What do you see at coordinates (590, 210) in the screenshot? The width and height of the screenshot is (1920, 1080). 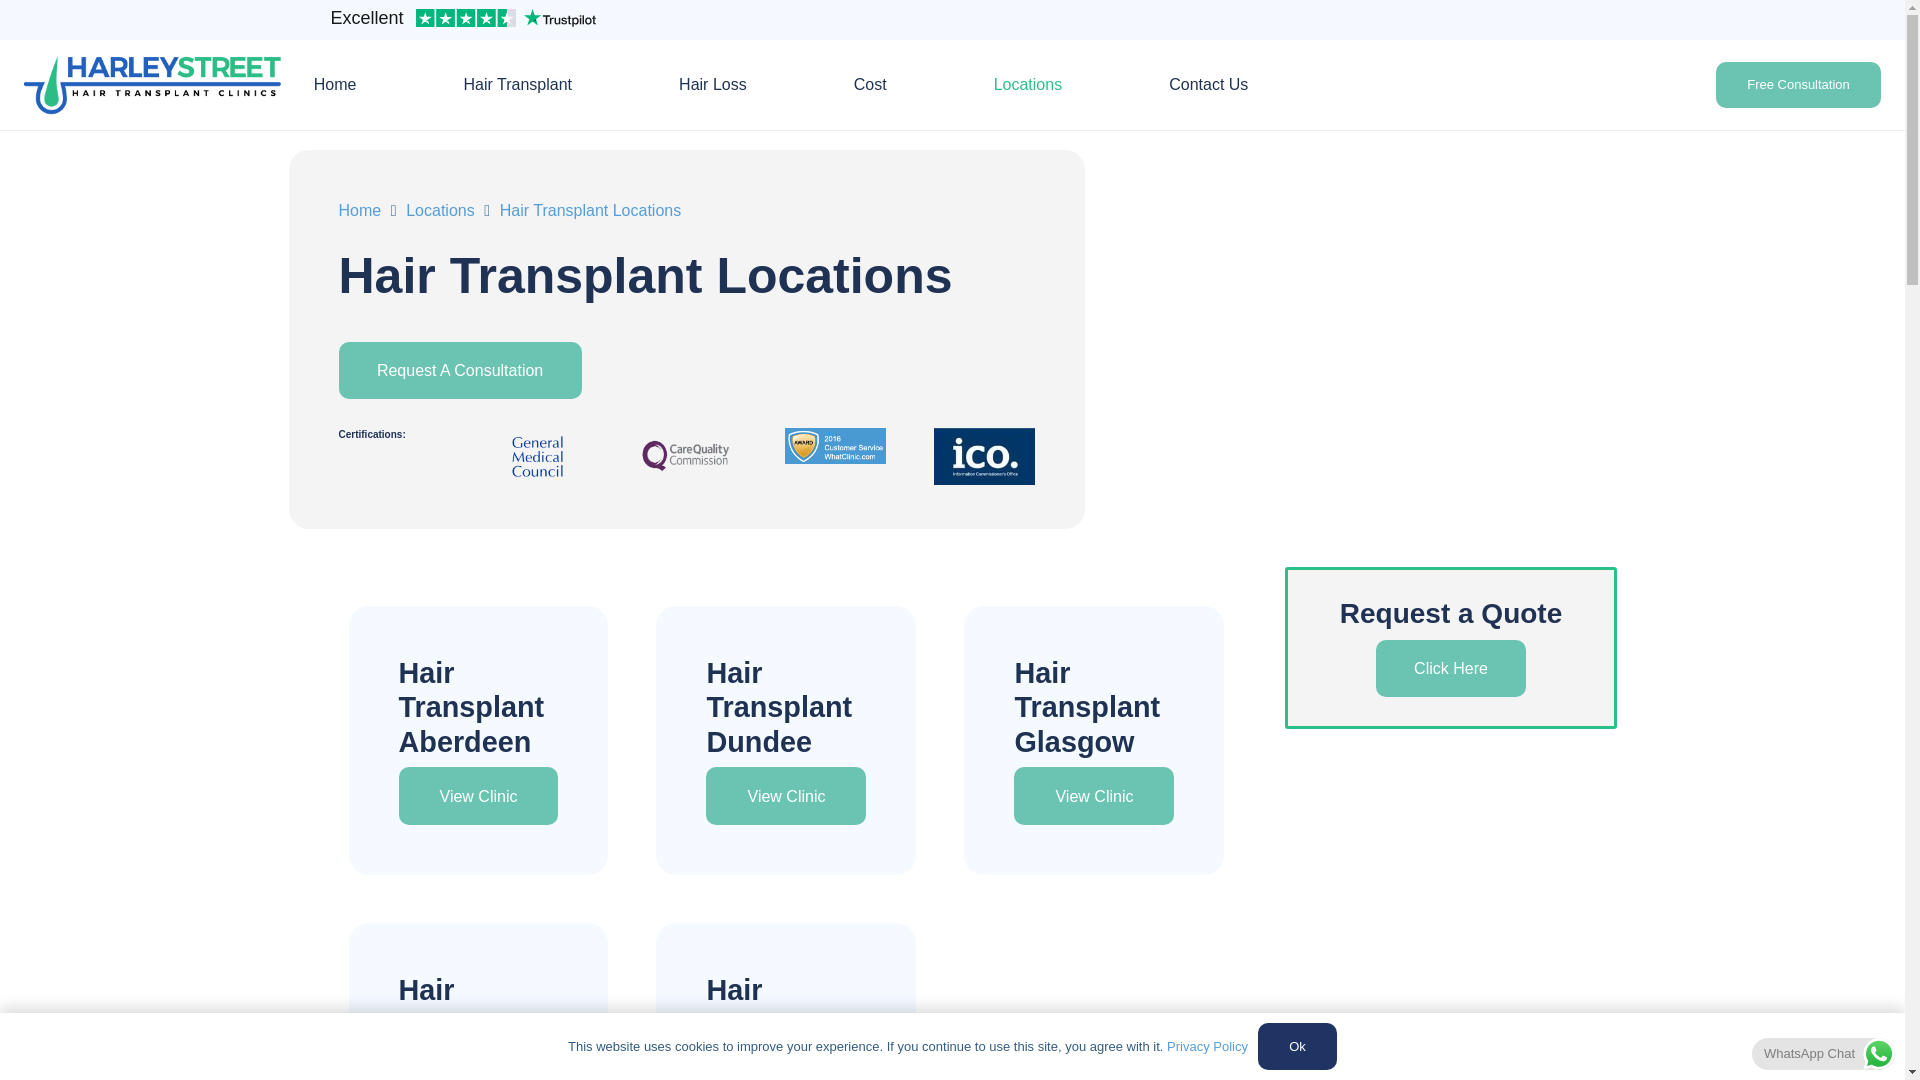 I see `Hair Transplant Locations` at bounding box center [590, 210].